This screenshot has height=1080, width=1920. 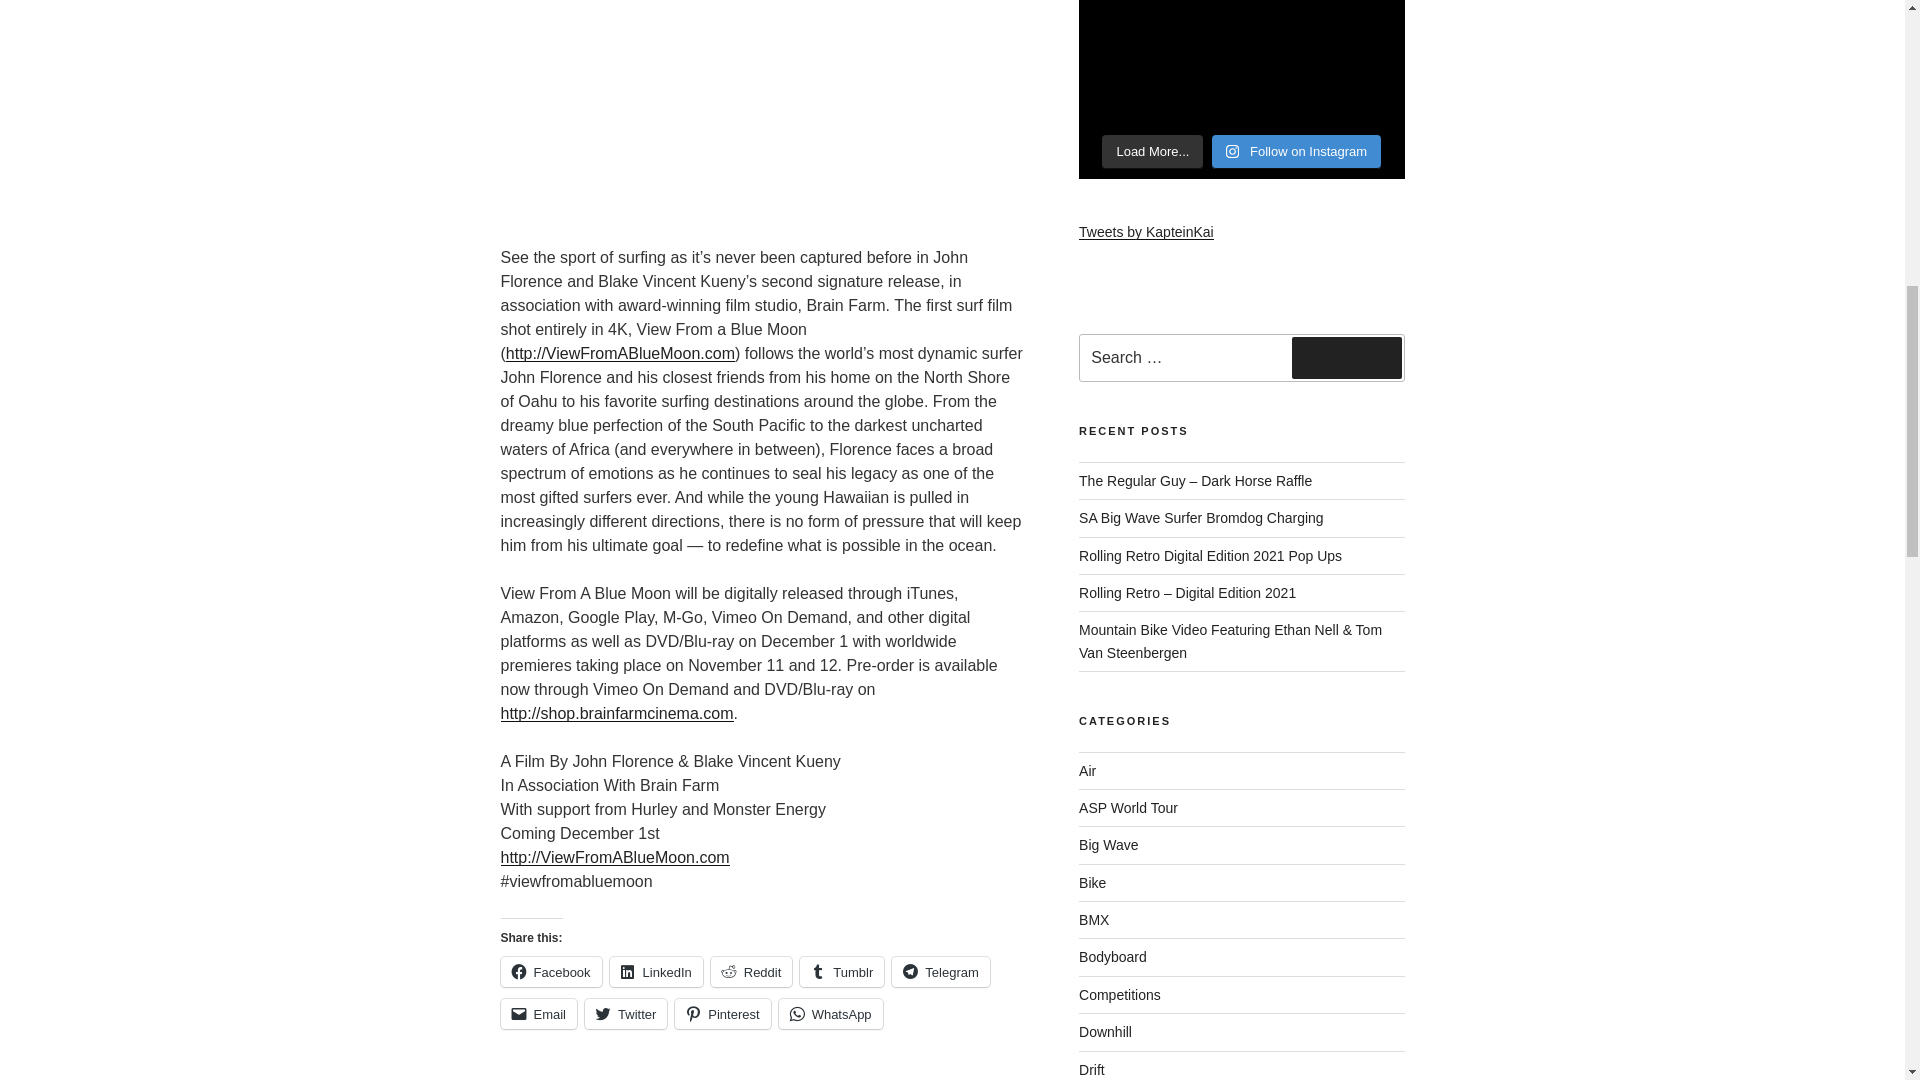 I want to click on Facebook, so click(x=550, y=972).